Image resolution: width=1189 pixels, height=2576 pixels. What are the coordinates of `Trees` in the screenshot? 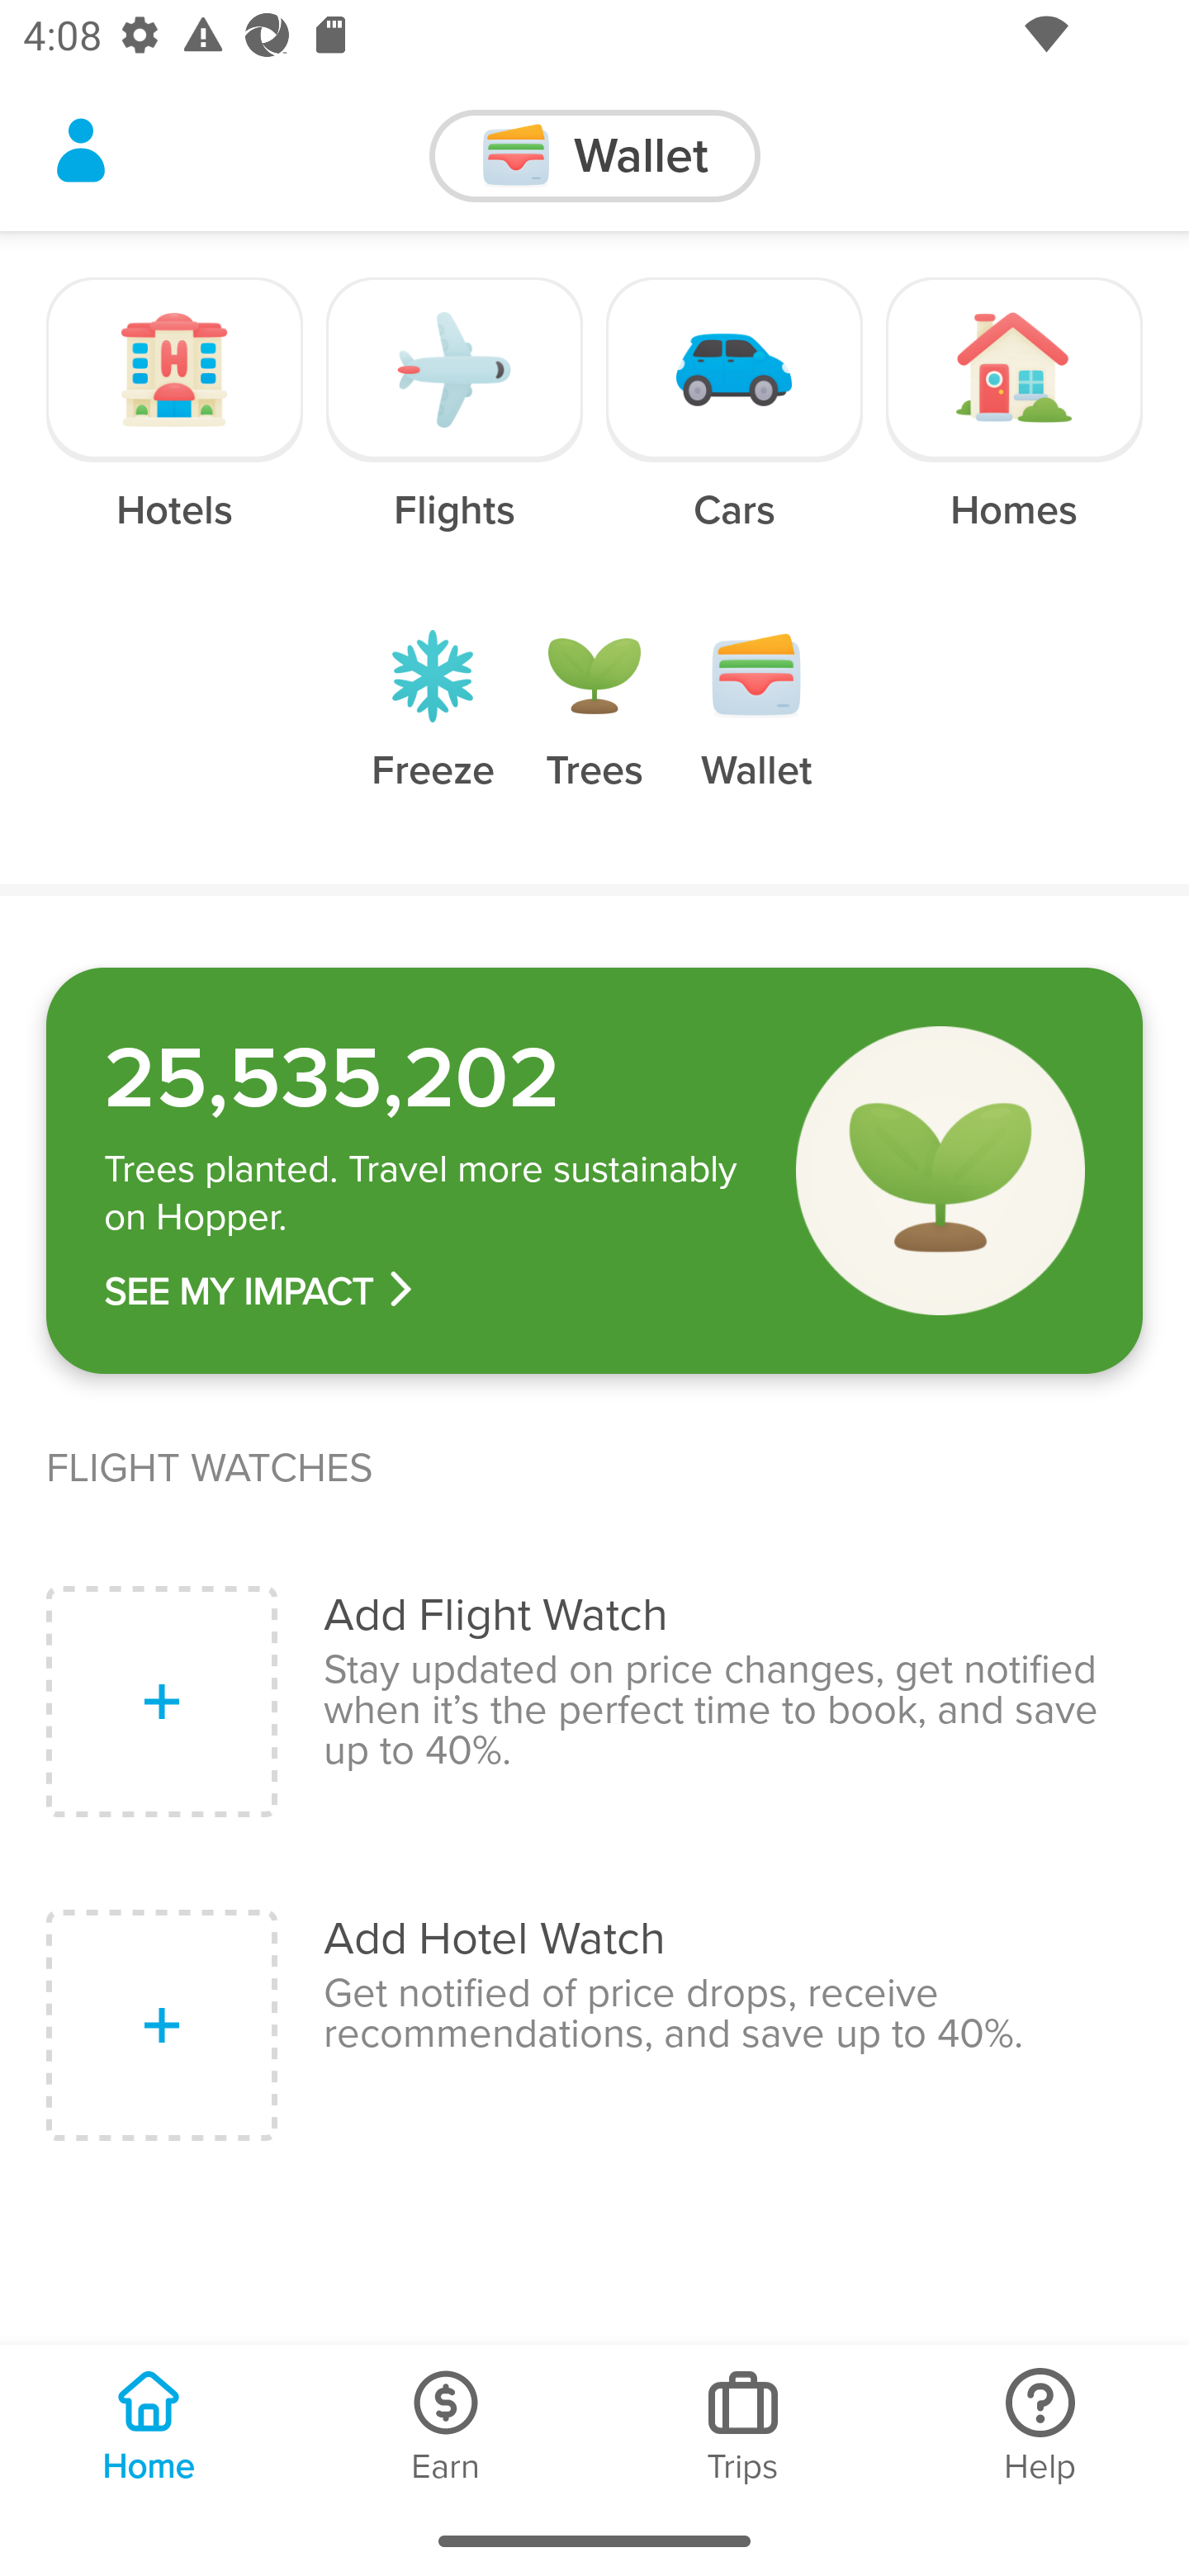 It's located at (594, 734).